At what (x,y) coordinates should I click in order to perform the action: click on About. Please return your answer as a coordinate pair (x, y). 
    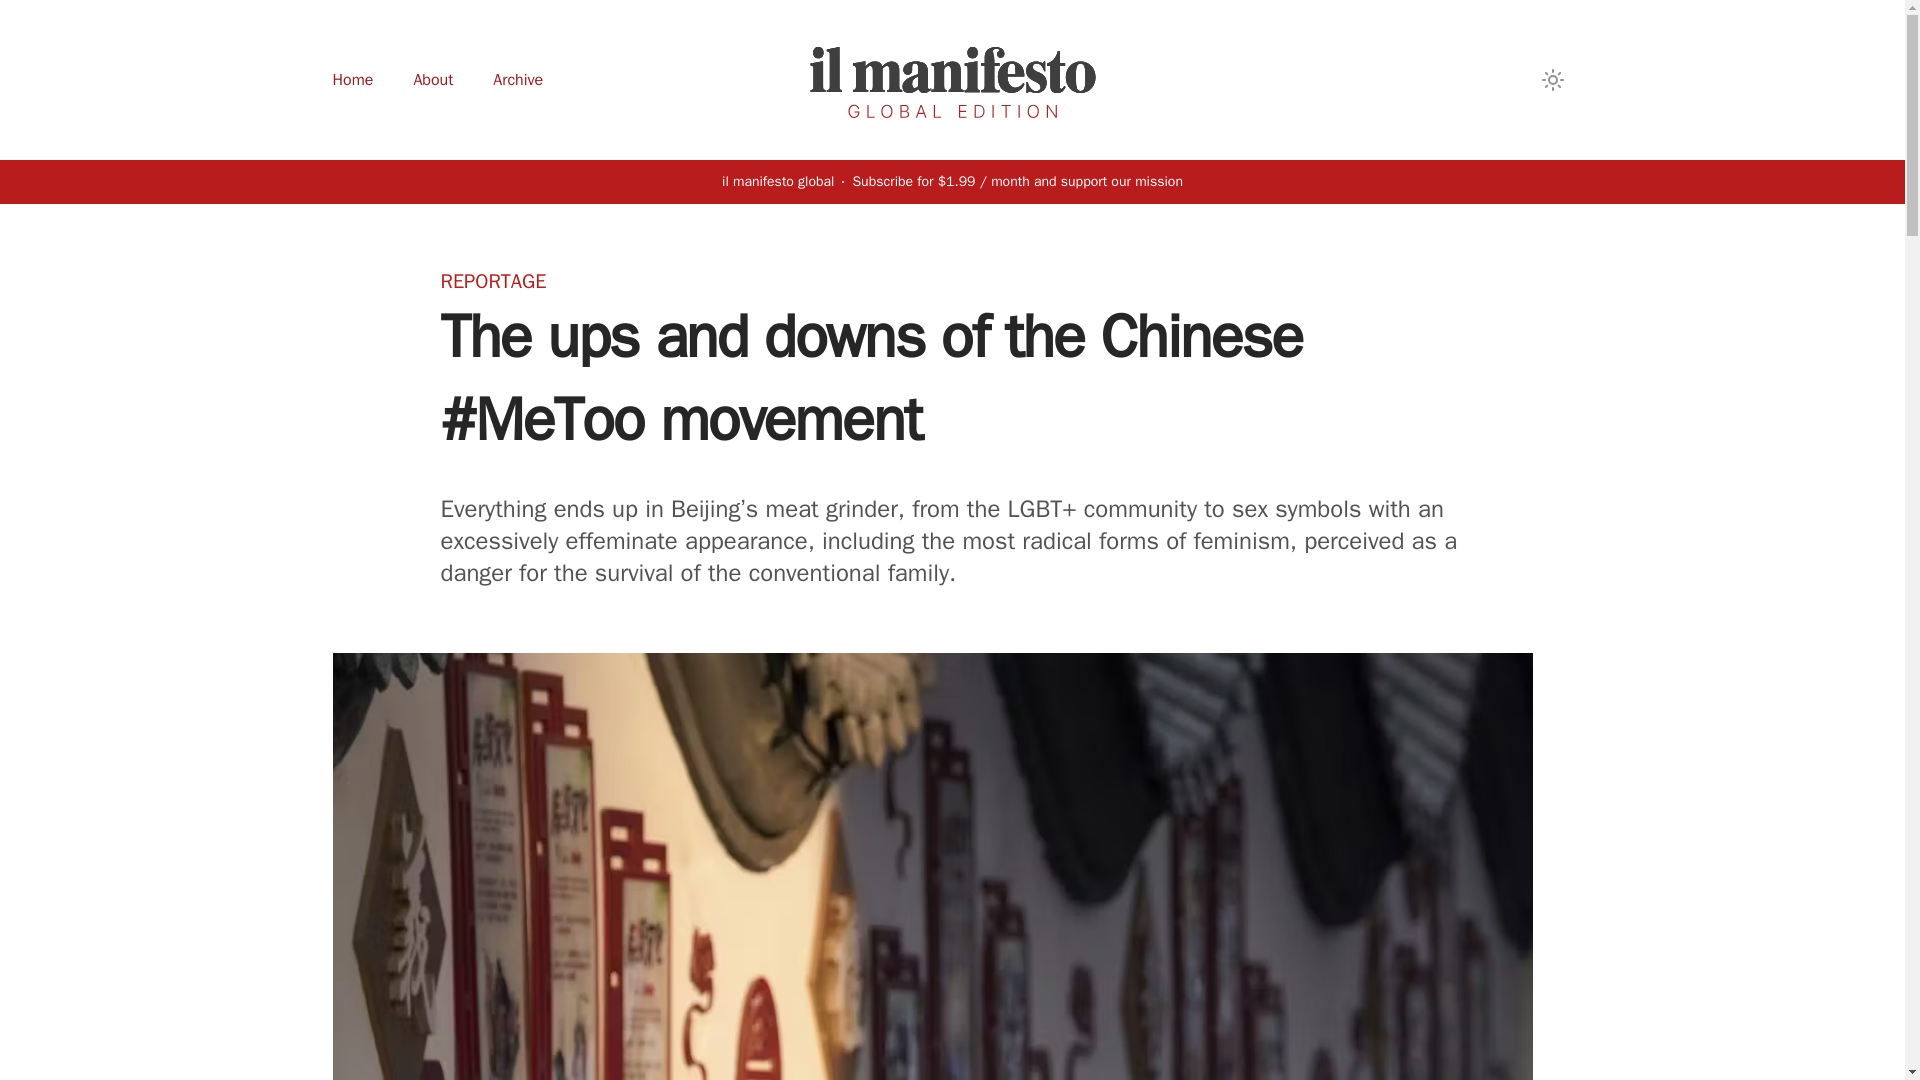
    Looking at the image, I should click on (432, 80).